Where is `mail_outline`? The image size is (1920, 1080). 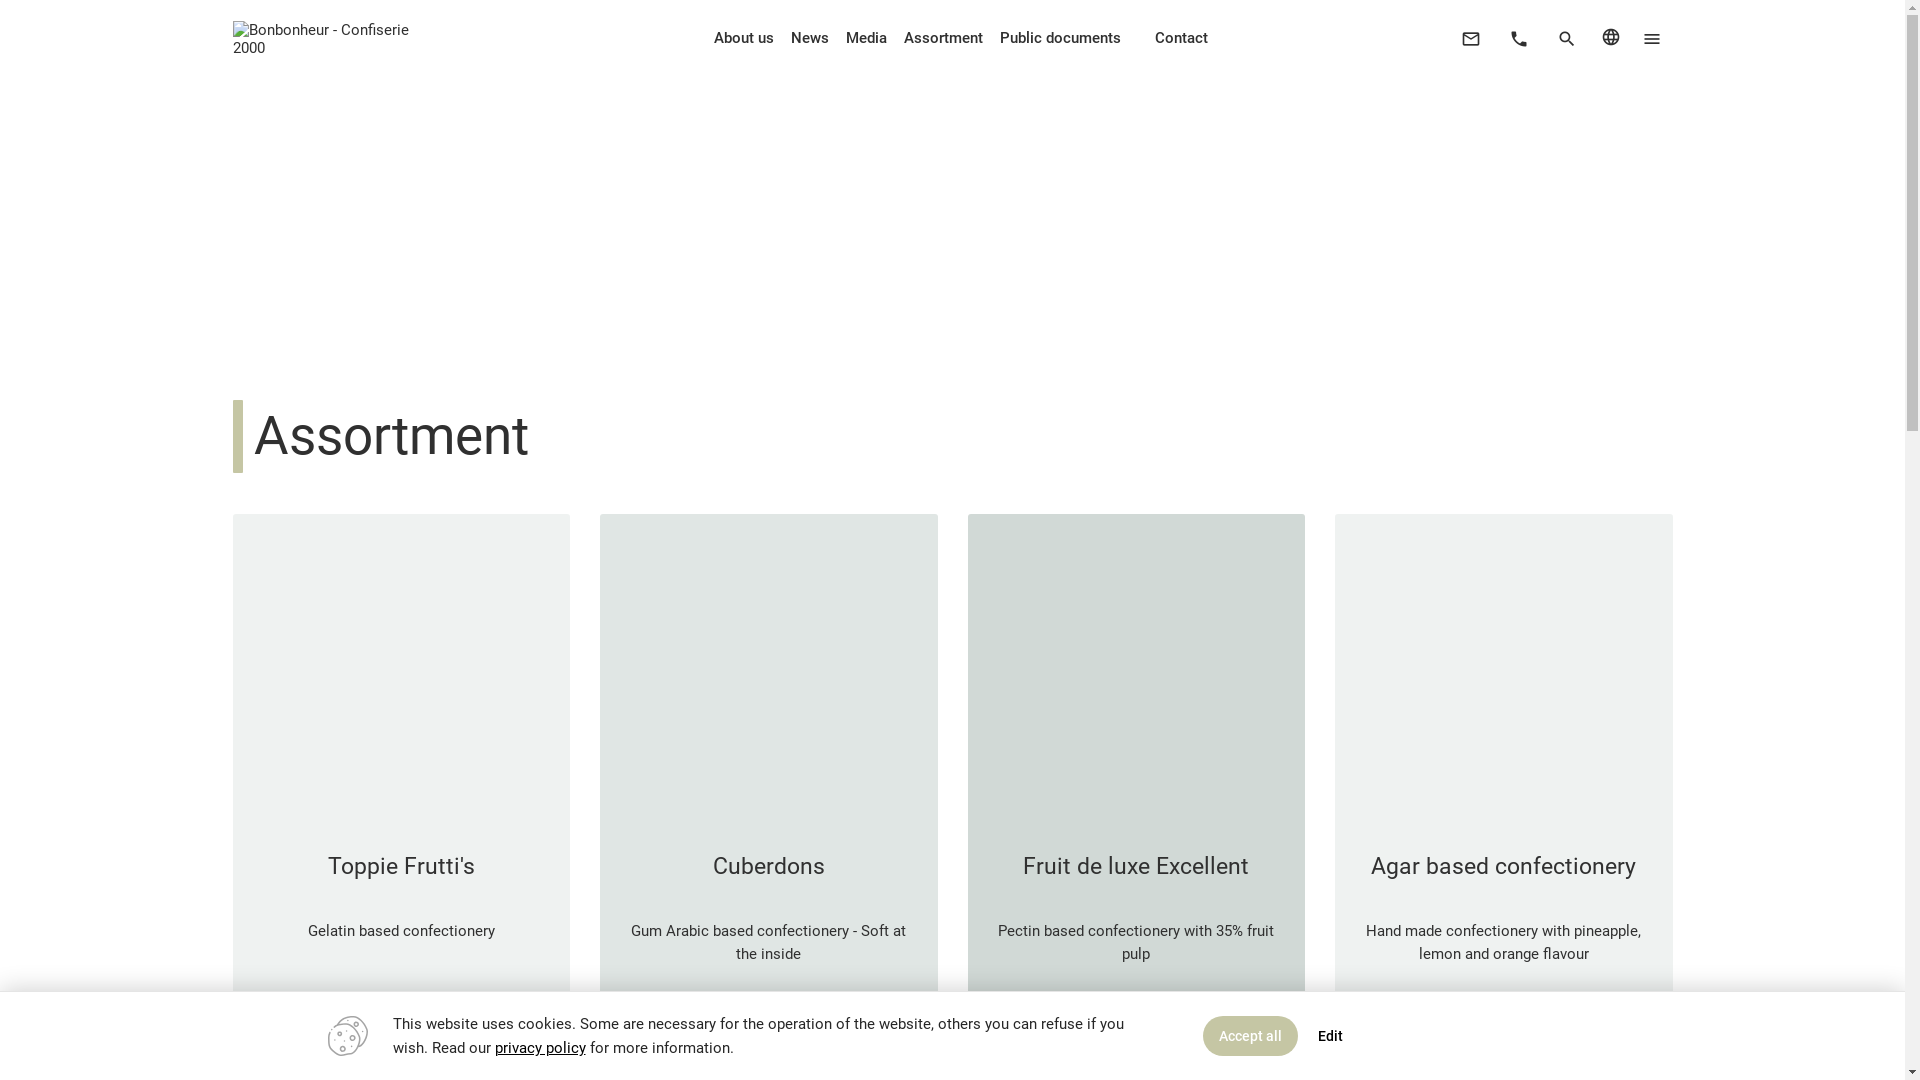 mail_outline is located at coordinates (1470, 39).